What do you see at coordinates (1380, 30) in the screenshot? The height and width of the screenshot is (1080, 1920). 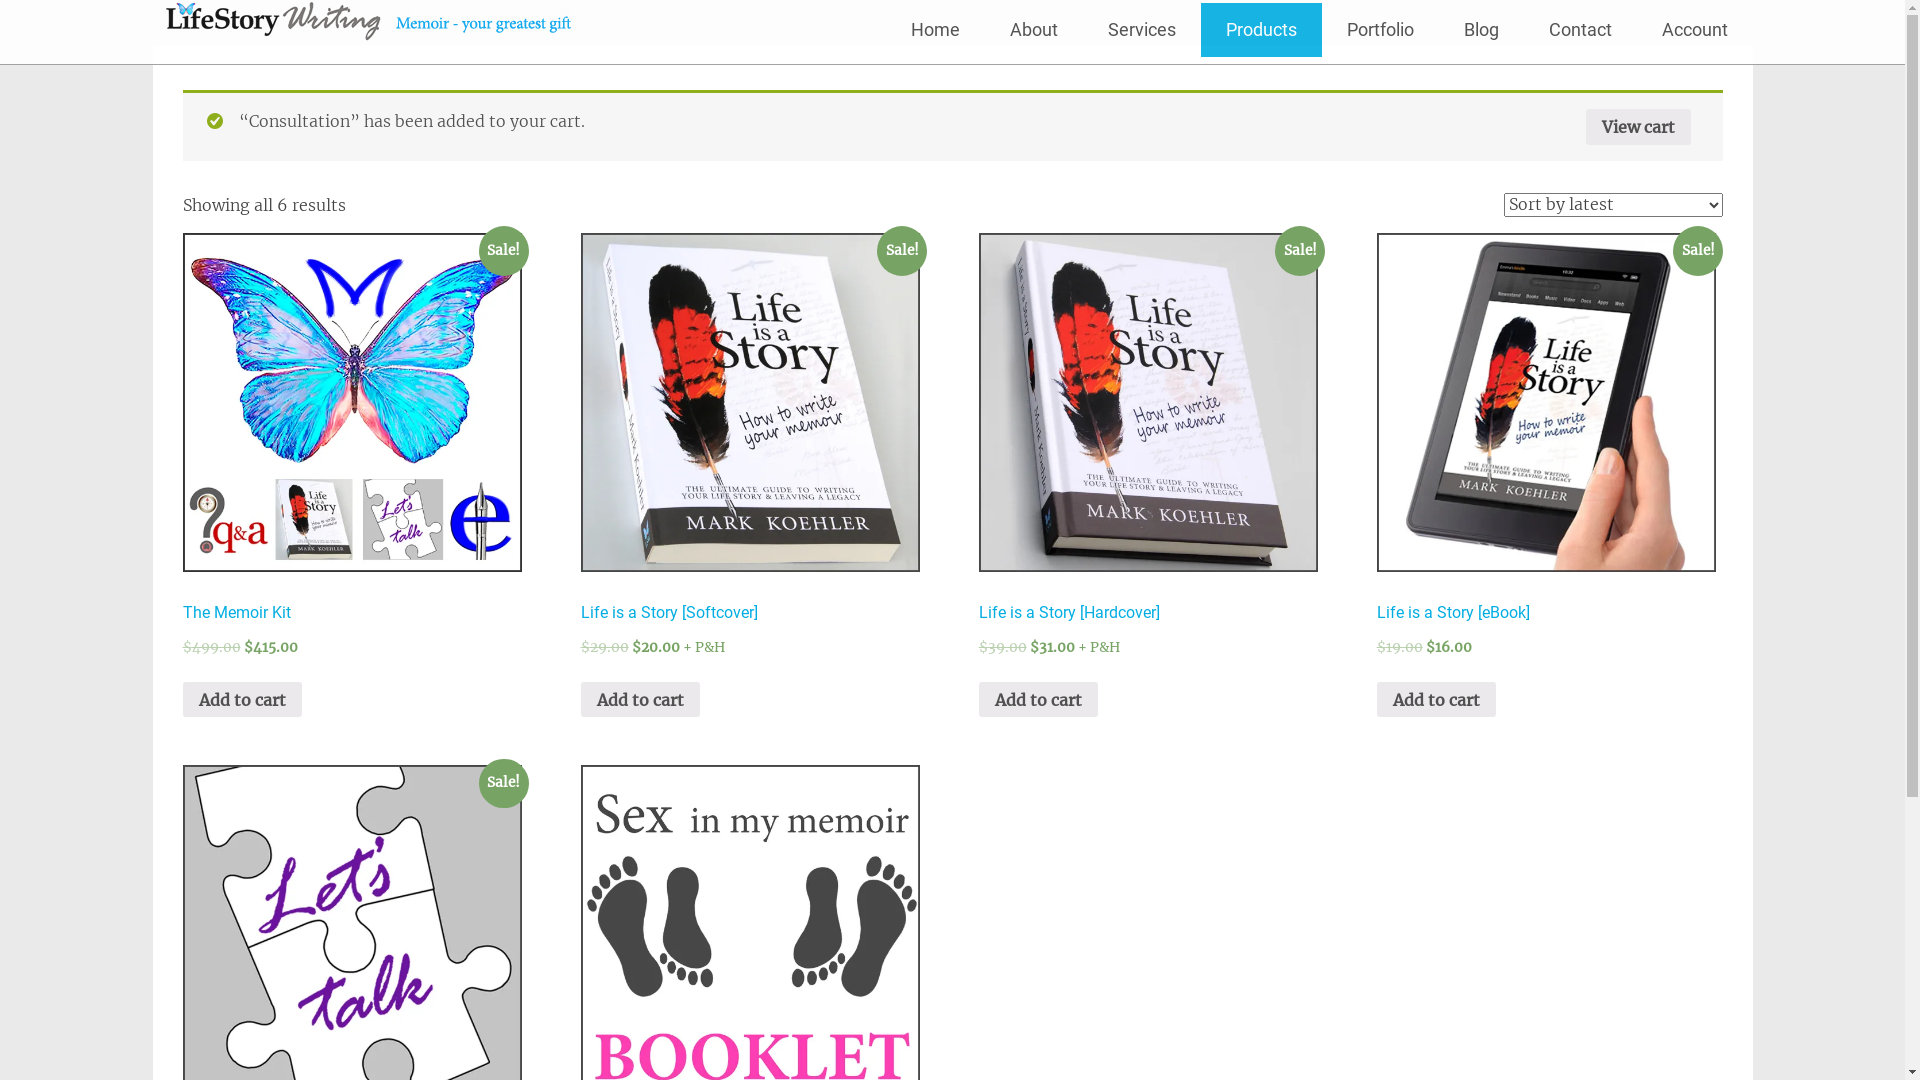 I see `Portfolio` at bounding box center [1380, 30].